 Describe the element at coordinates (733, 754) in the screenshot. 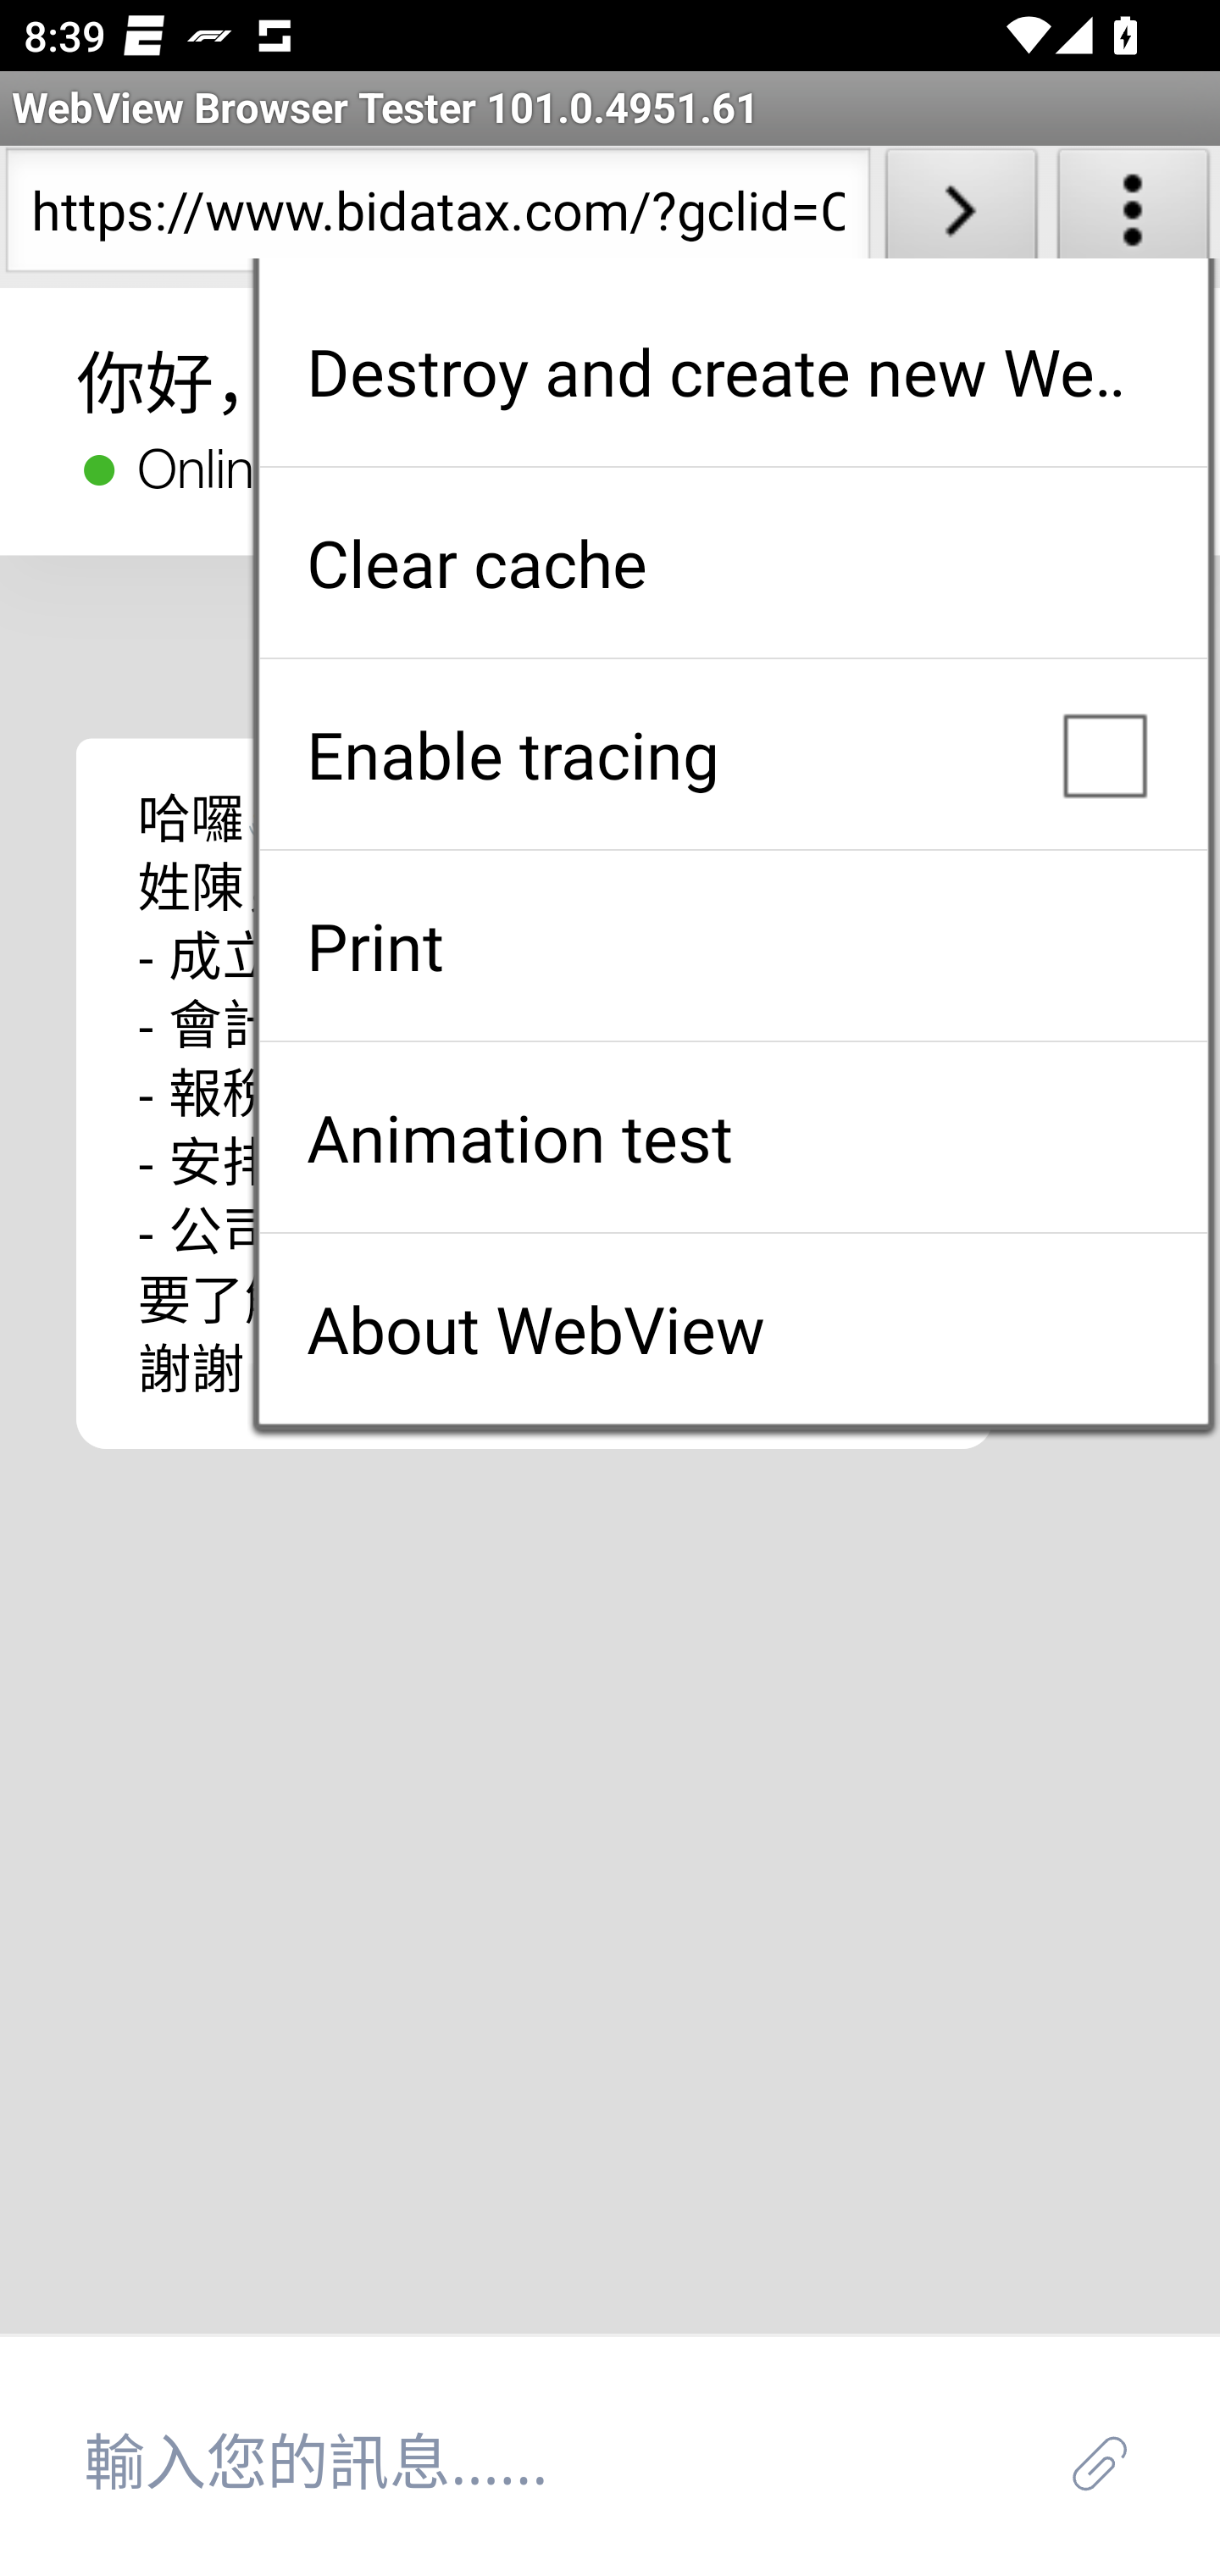

I see `Enable tracing` at that location.